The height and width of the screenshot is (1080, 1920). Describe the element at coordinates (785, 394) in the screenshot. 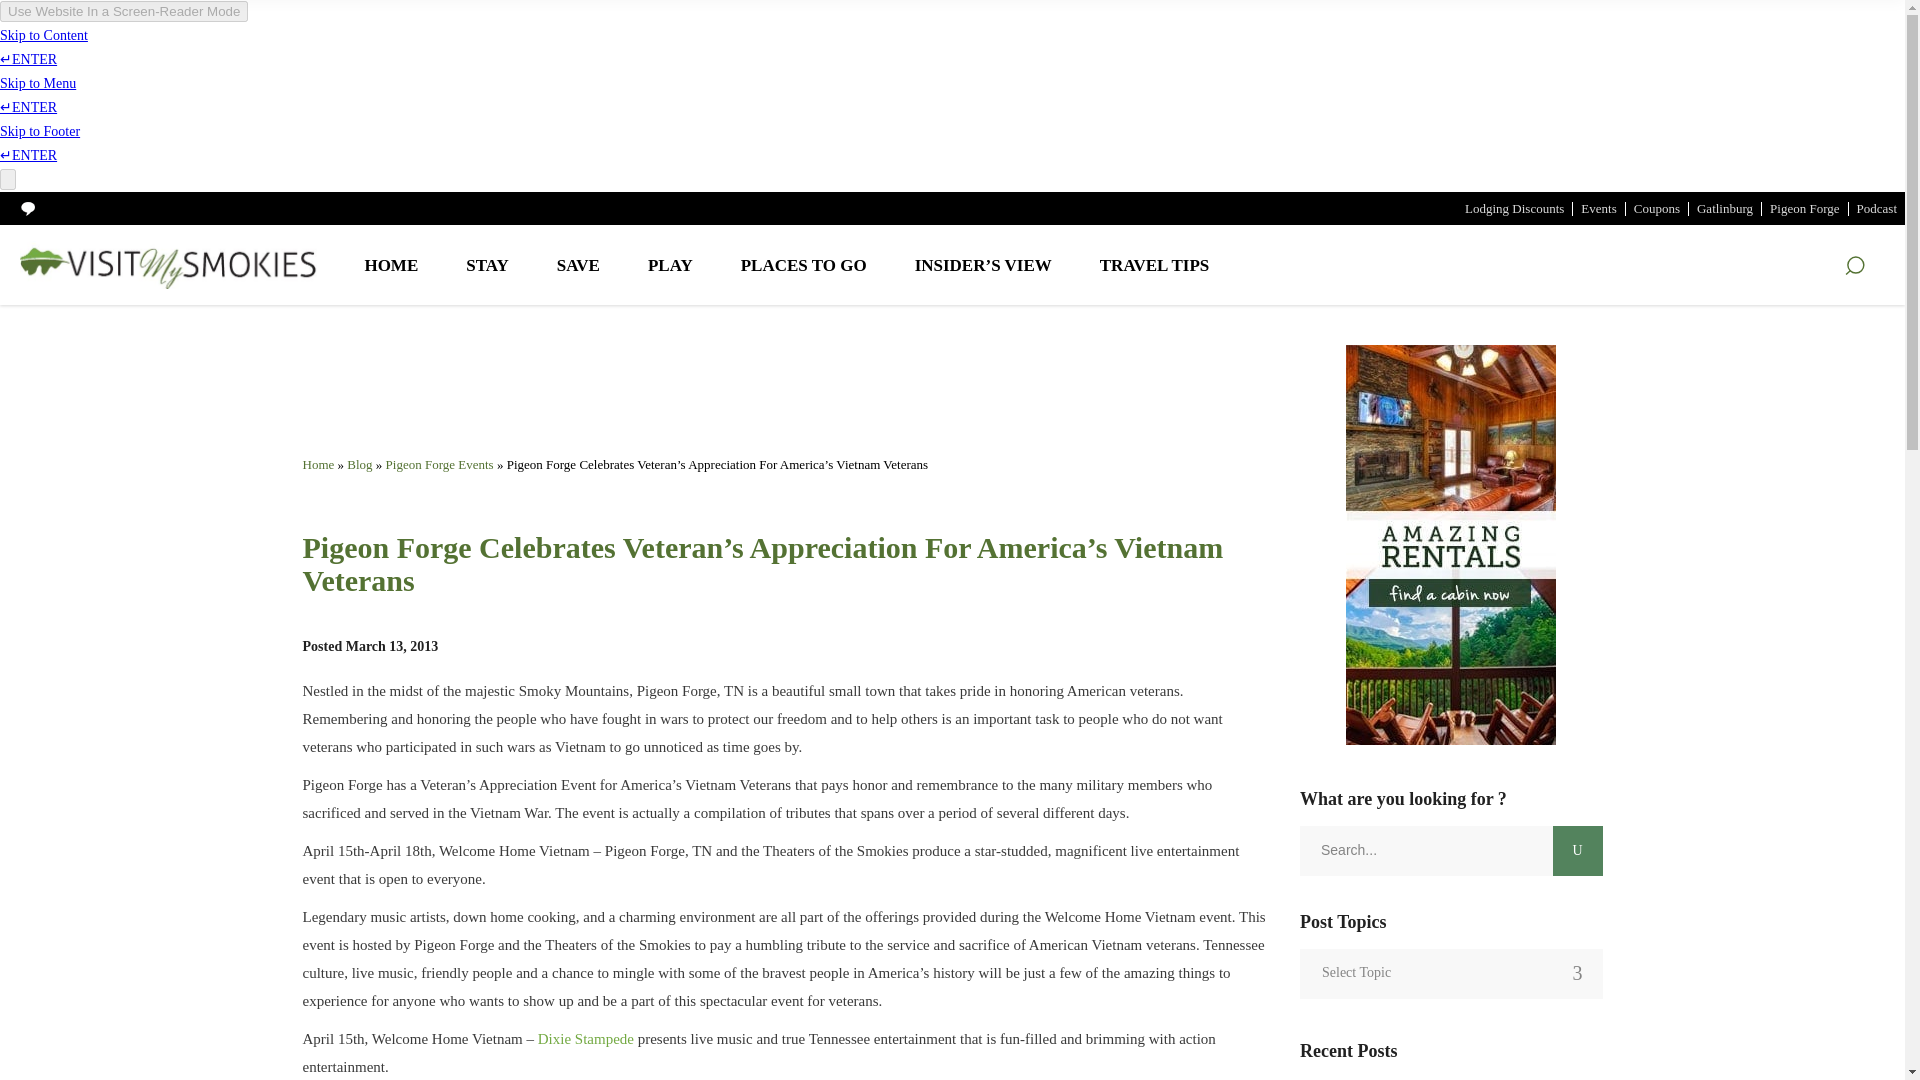

I see `Advertisement` at that location.